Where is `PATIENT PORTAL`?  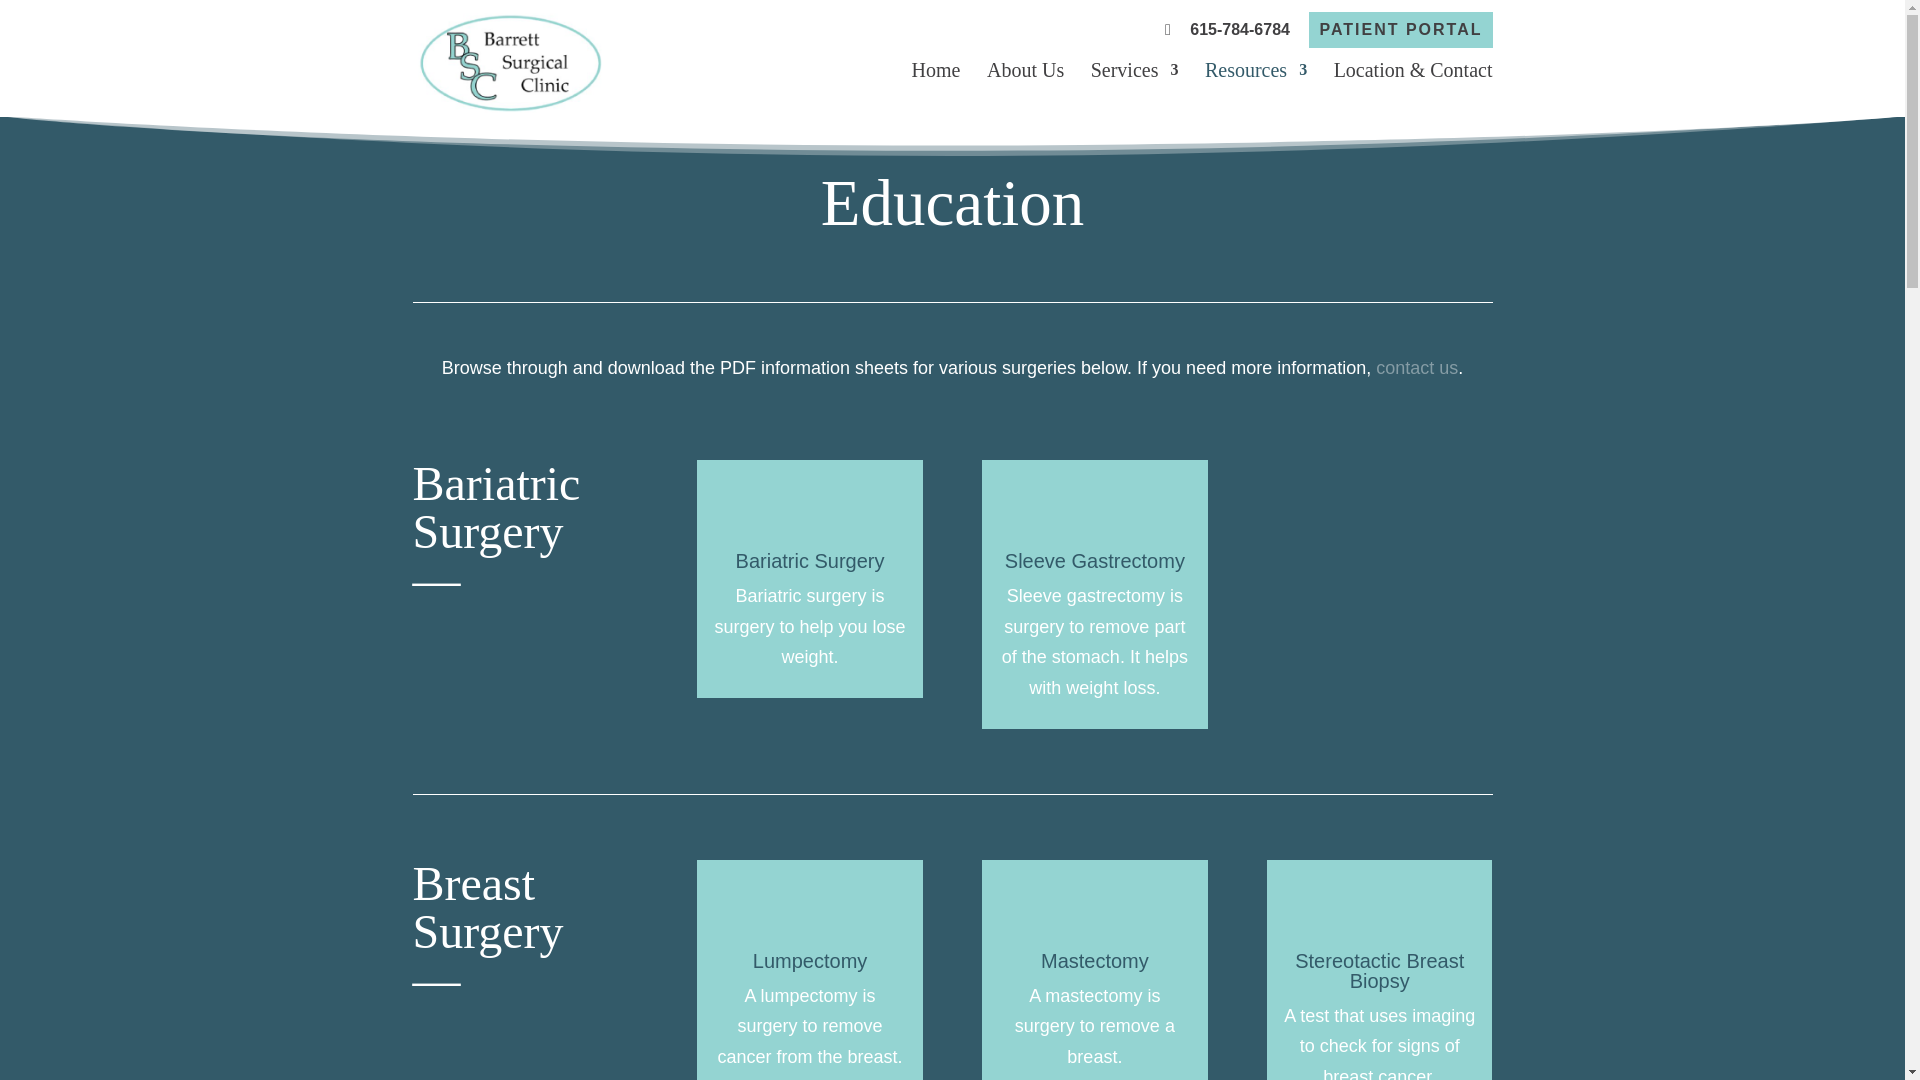
PATIENT PORTAL is located at coordinates (1400, 29).